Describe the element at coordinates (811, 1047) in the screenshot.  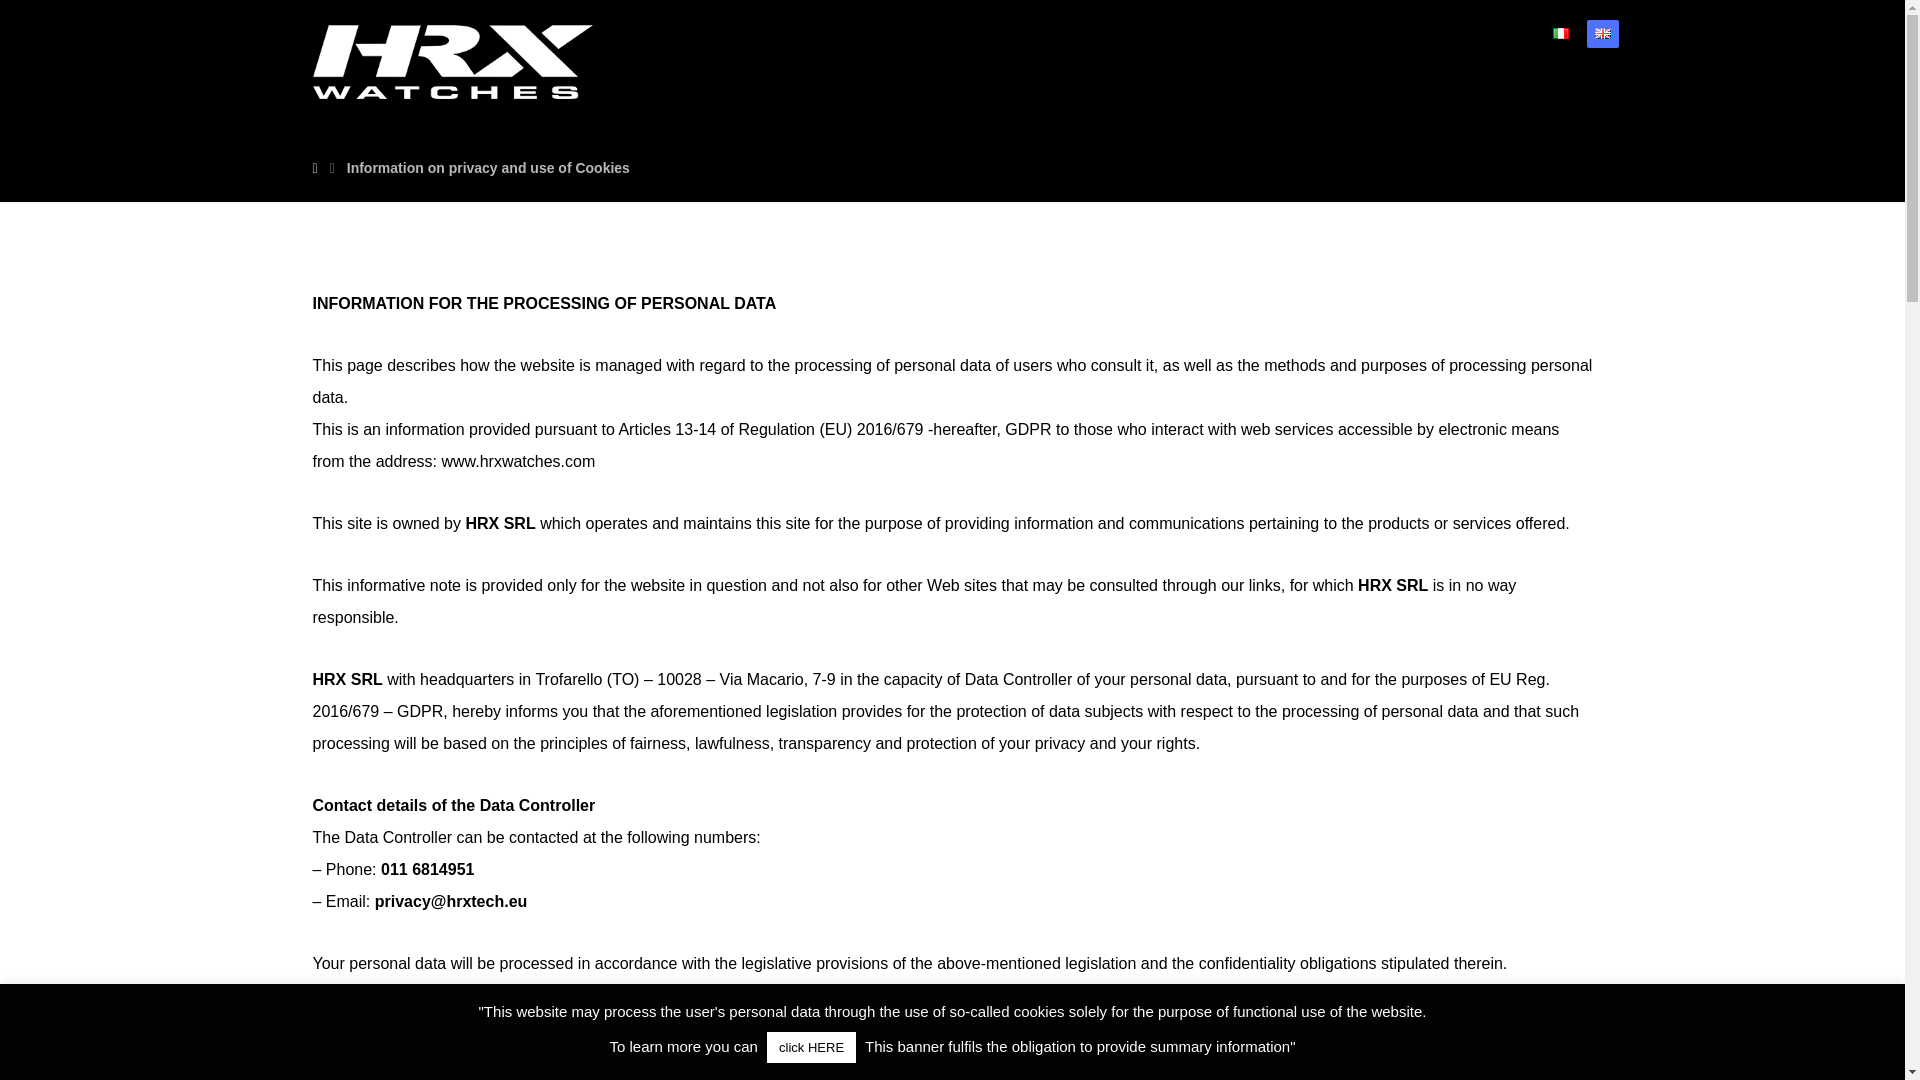
I see `click HERE` at that location.